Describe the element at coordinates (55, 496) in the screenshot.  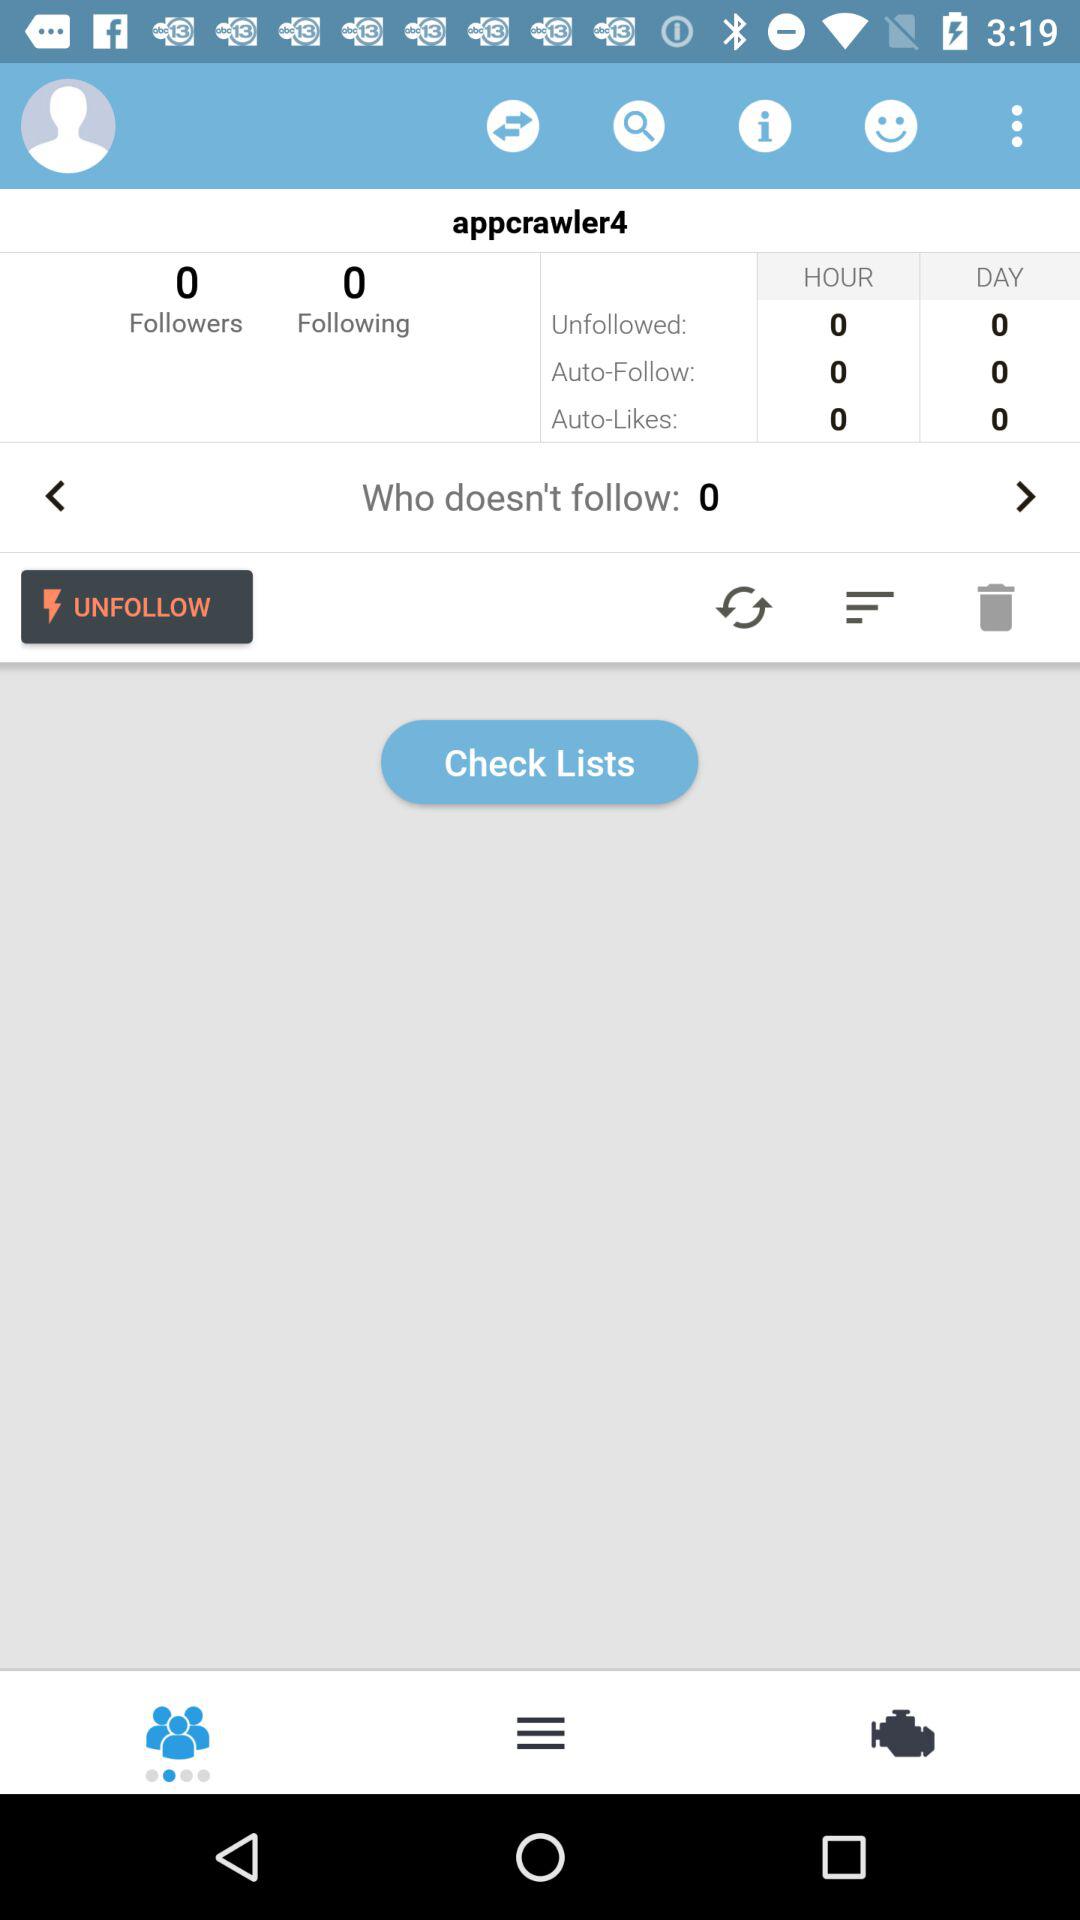
I see `choose icon to the left of the who doesn t` at that location.